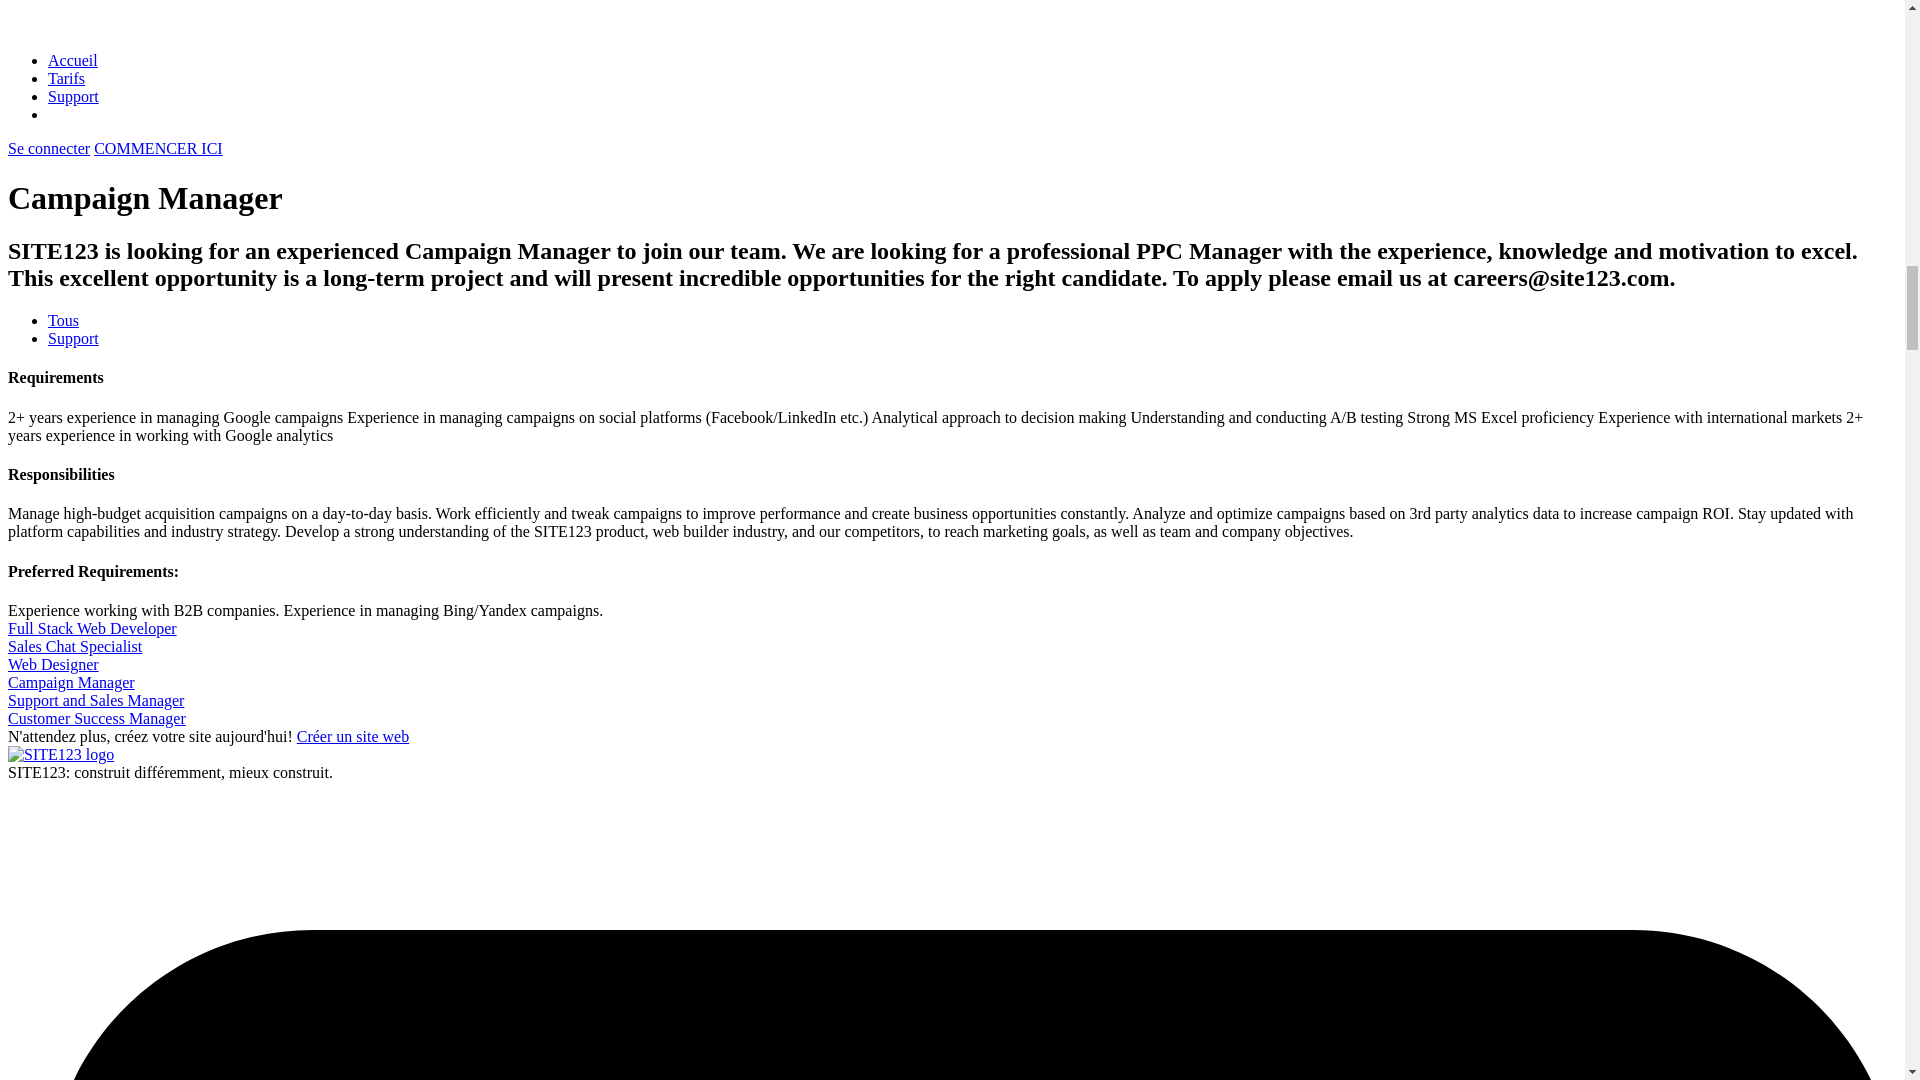 The image size is (1920, 1080). Describe the element at coordinates (63, 320) in the screenshot. I see `Tous` at that location.